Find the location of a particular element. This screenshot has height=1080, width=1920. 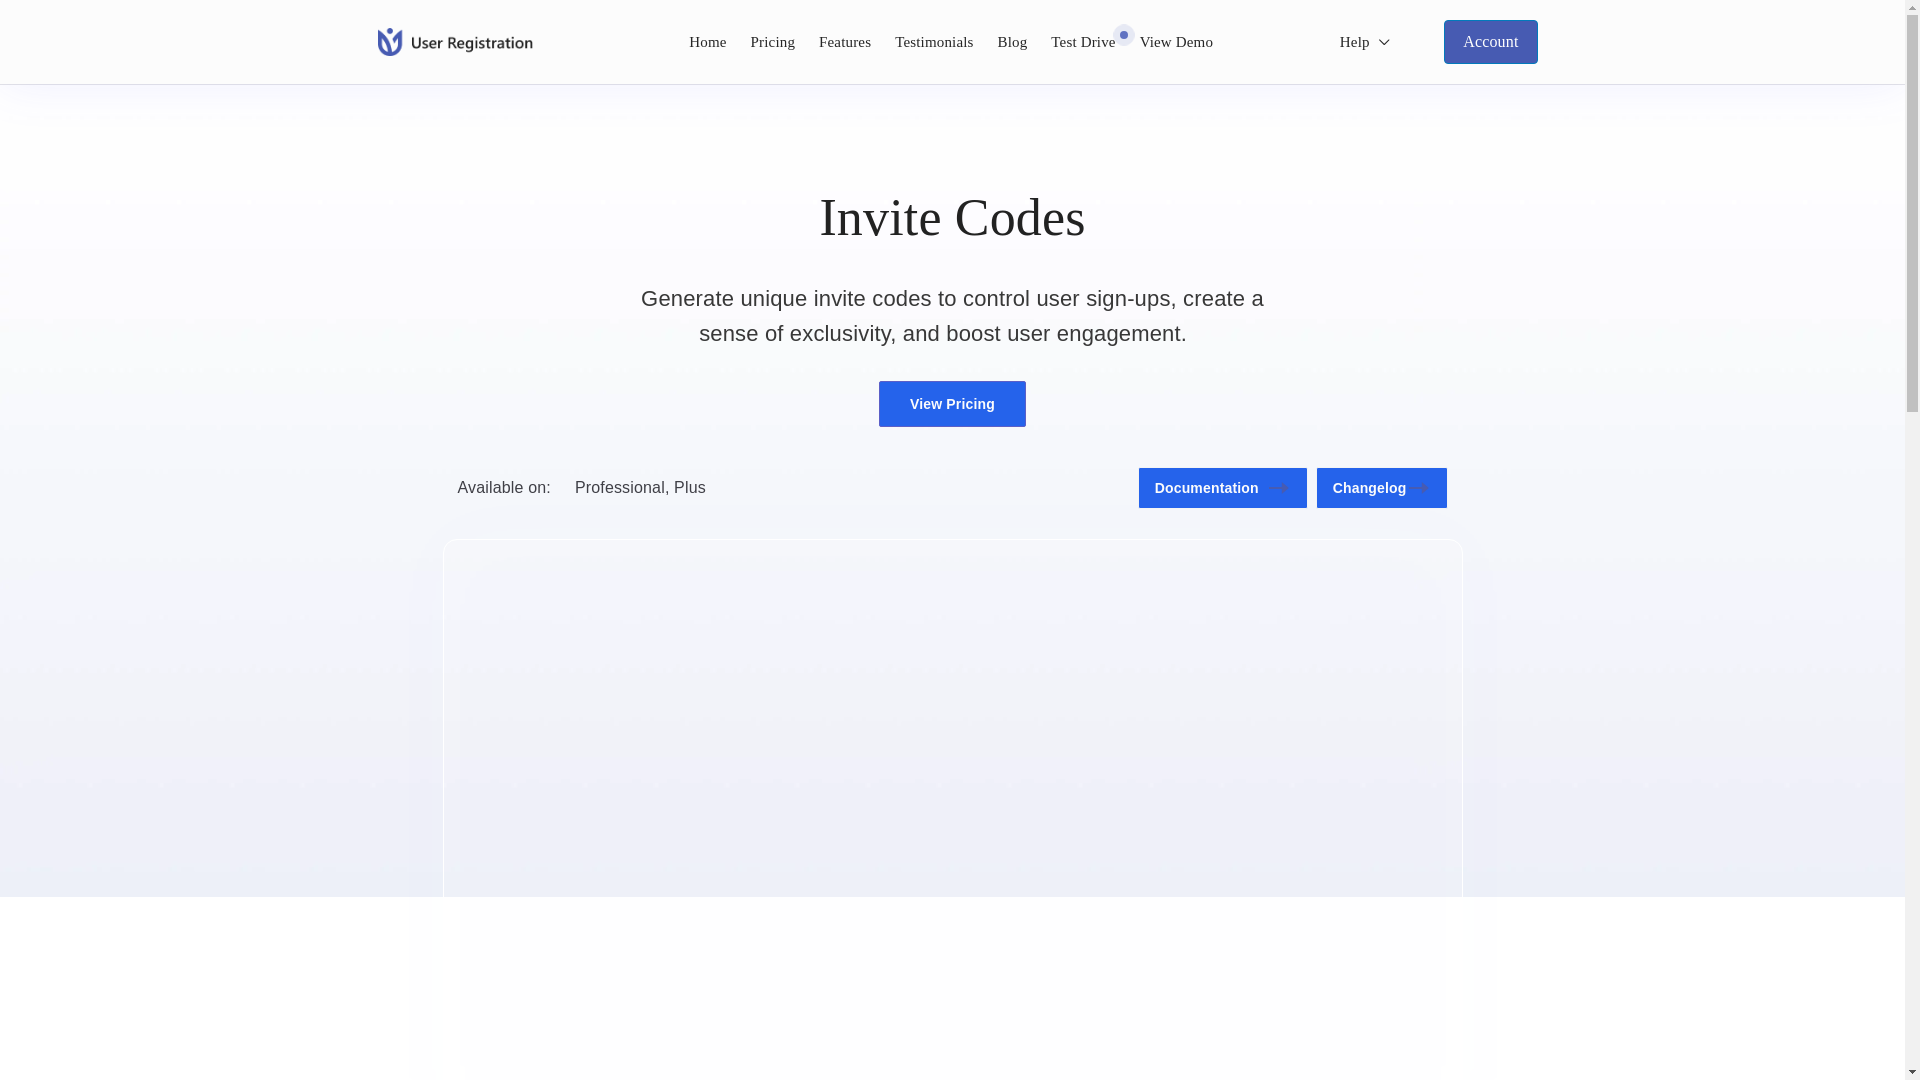

Documentation is located at coordinates (1222, 487).